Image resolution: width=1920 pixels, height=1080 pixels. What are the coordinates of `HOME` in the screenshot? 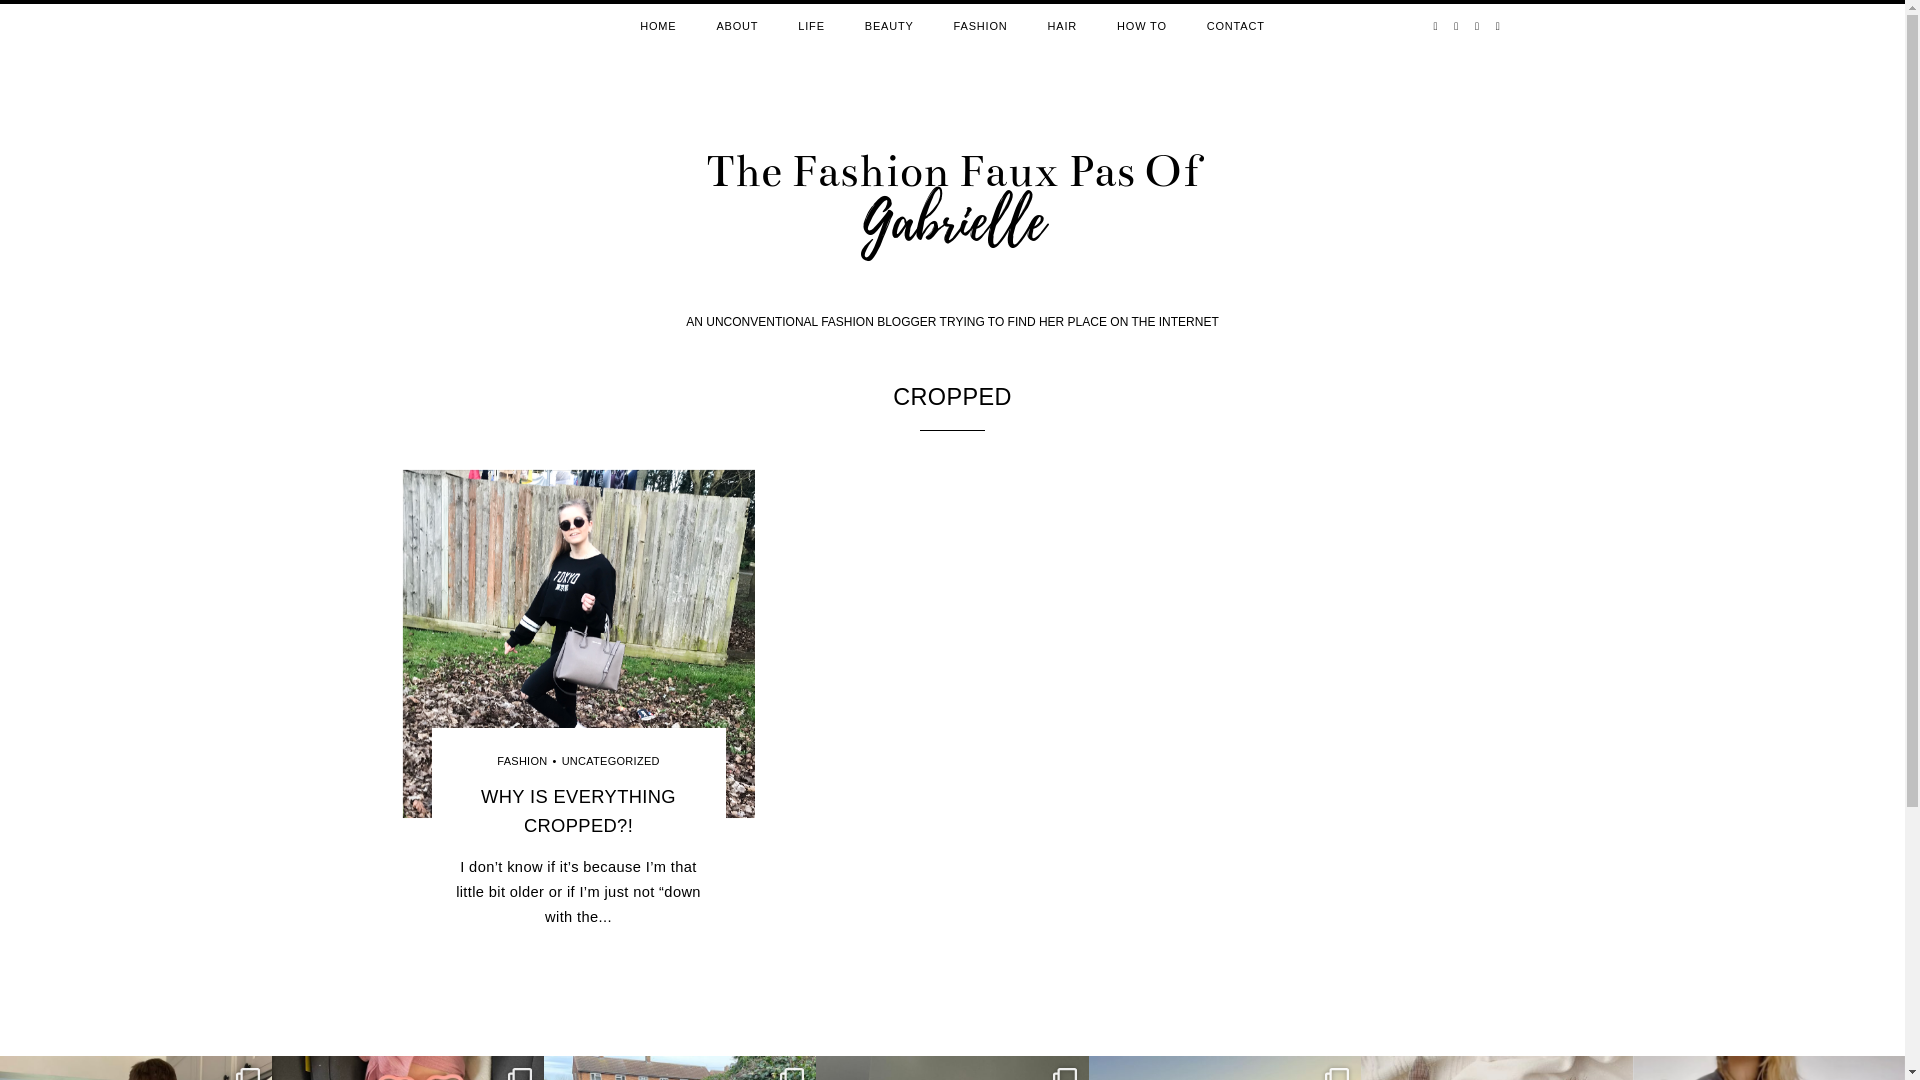 It's located at (658, 26).